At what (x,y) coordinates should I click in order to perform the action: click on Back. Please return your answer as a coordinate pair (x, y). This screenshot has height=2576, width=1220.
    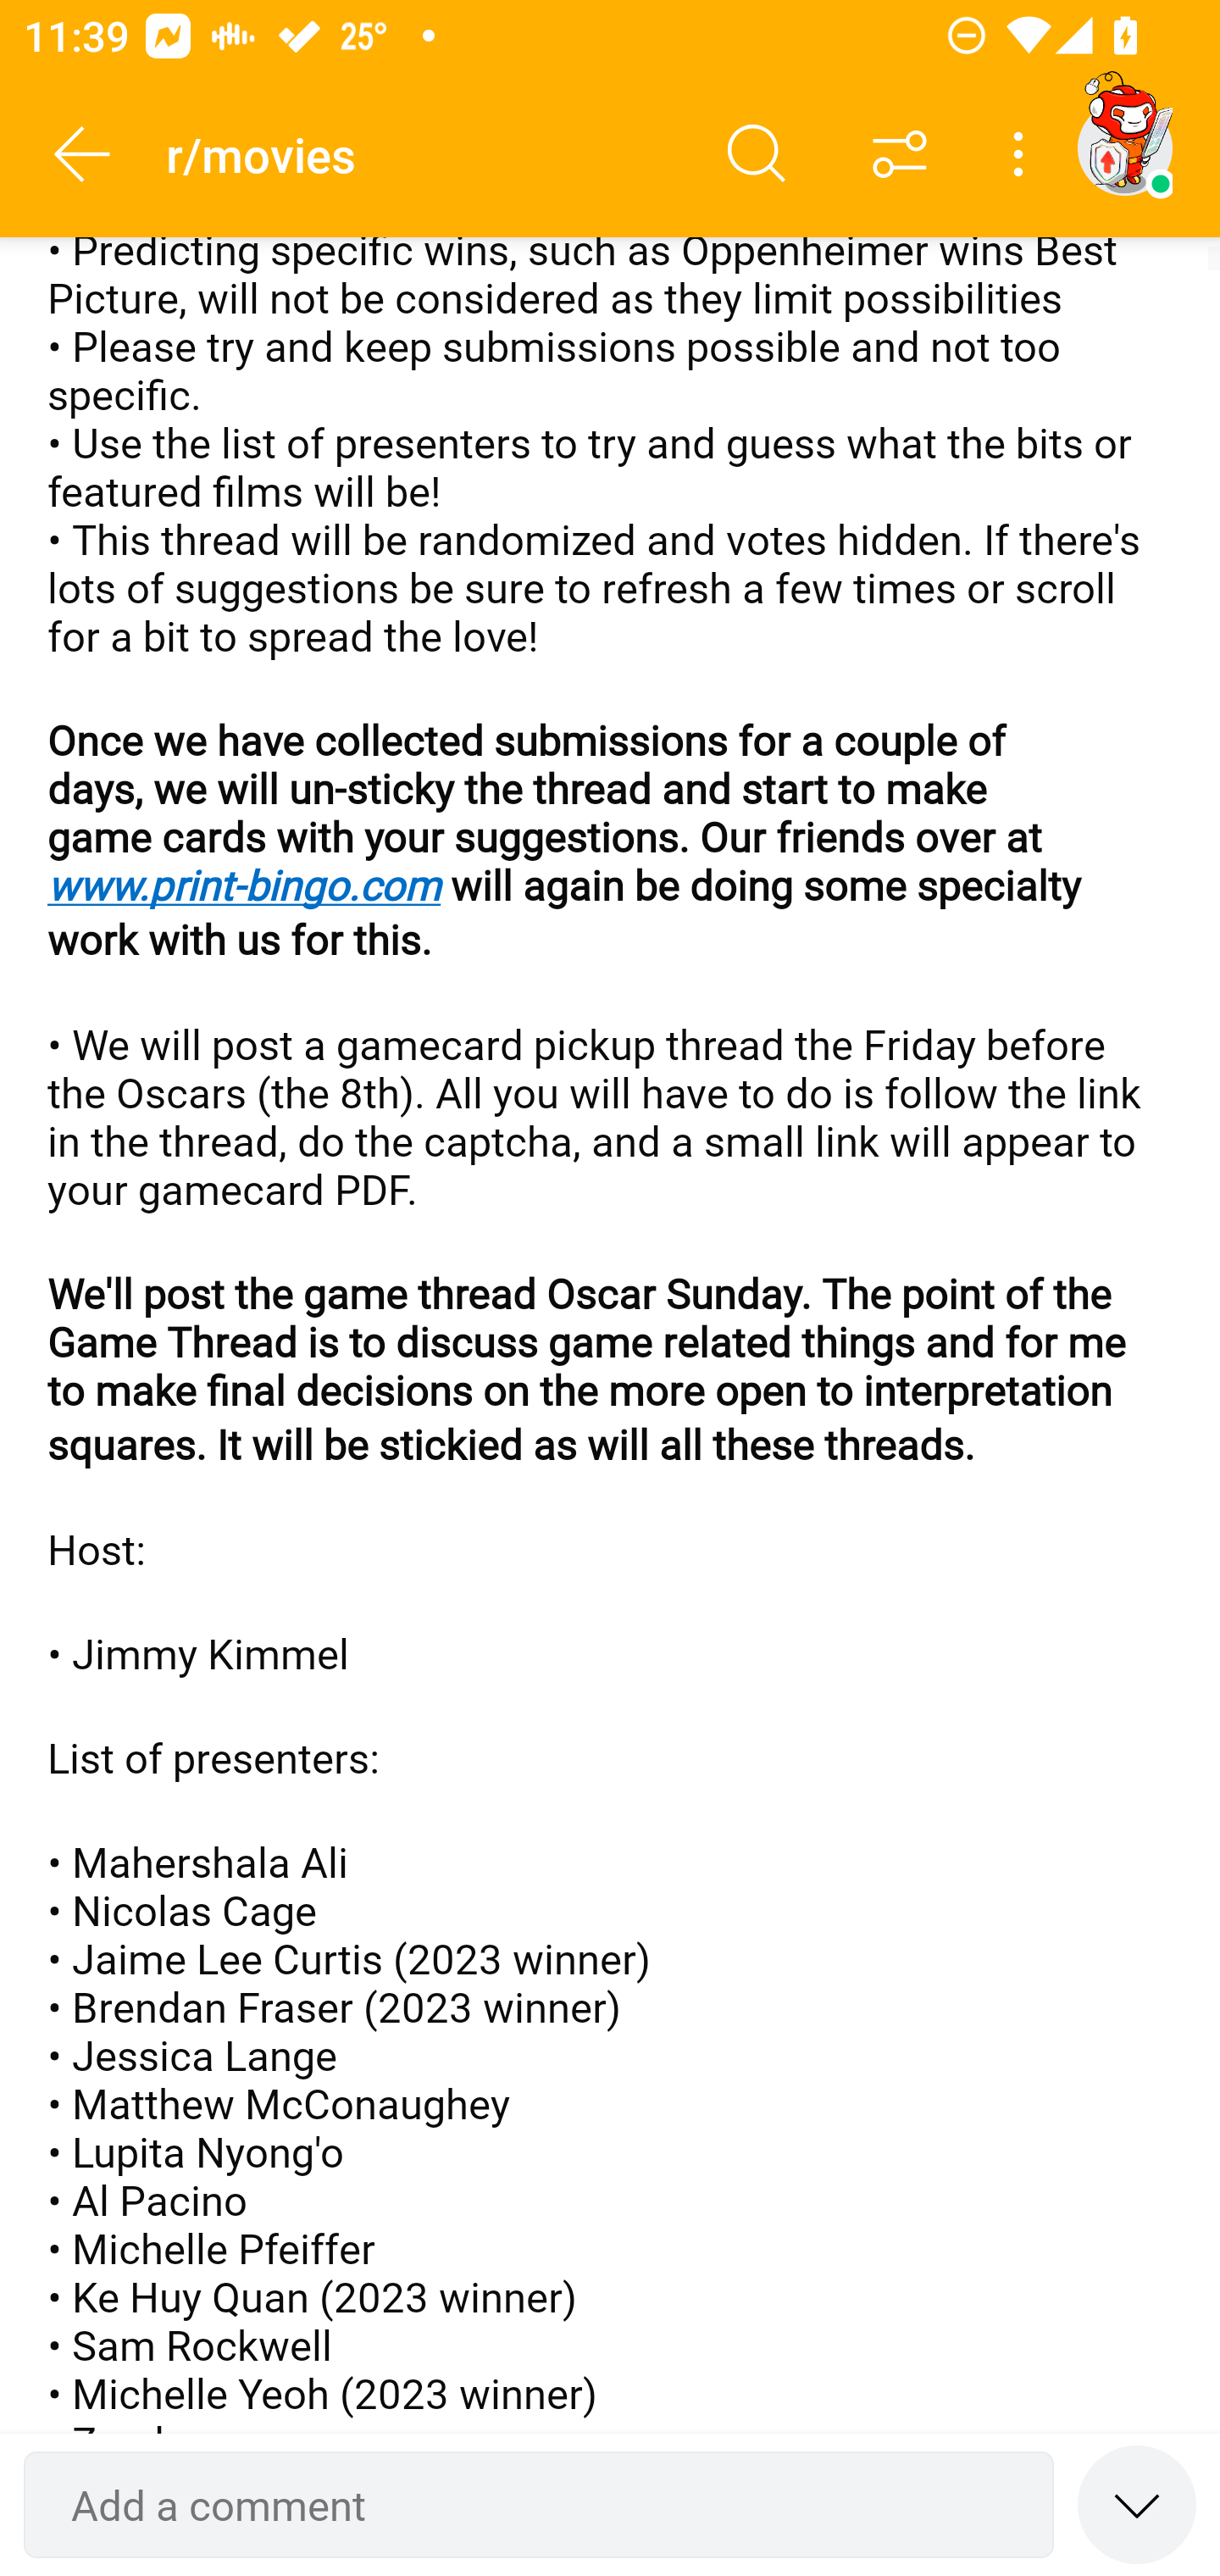
    Looking at the image, I should click on (83, 154).